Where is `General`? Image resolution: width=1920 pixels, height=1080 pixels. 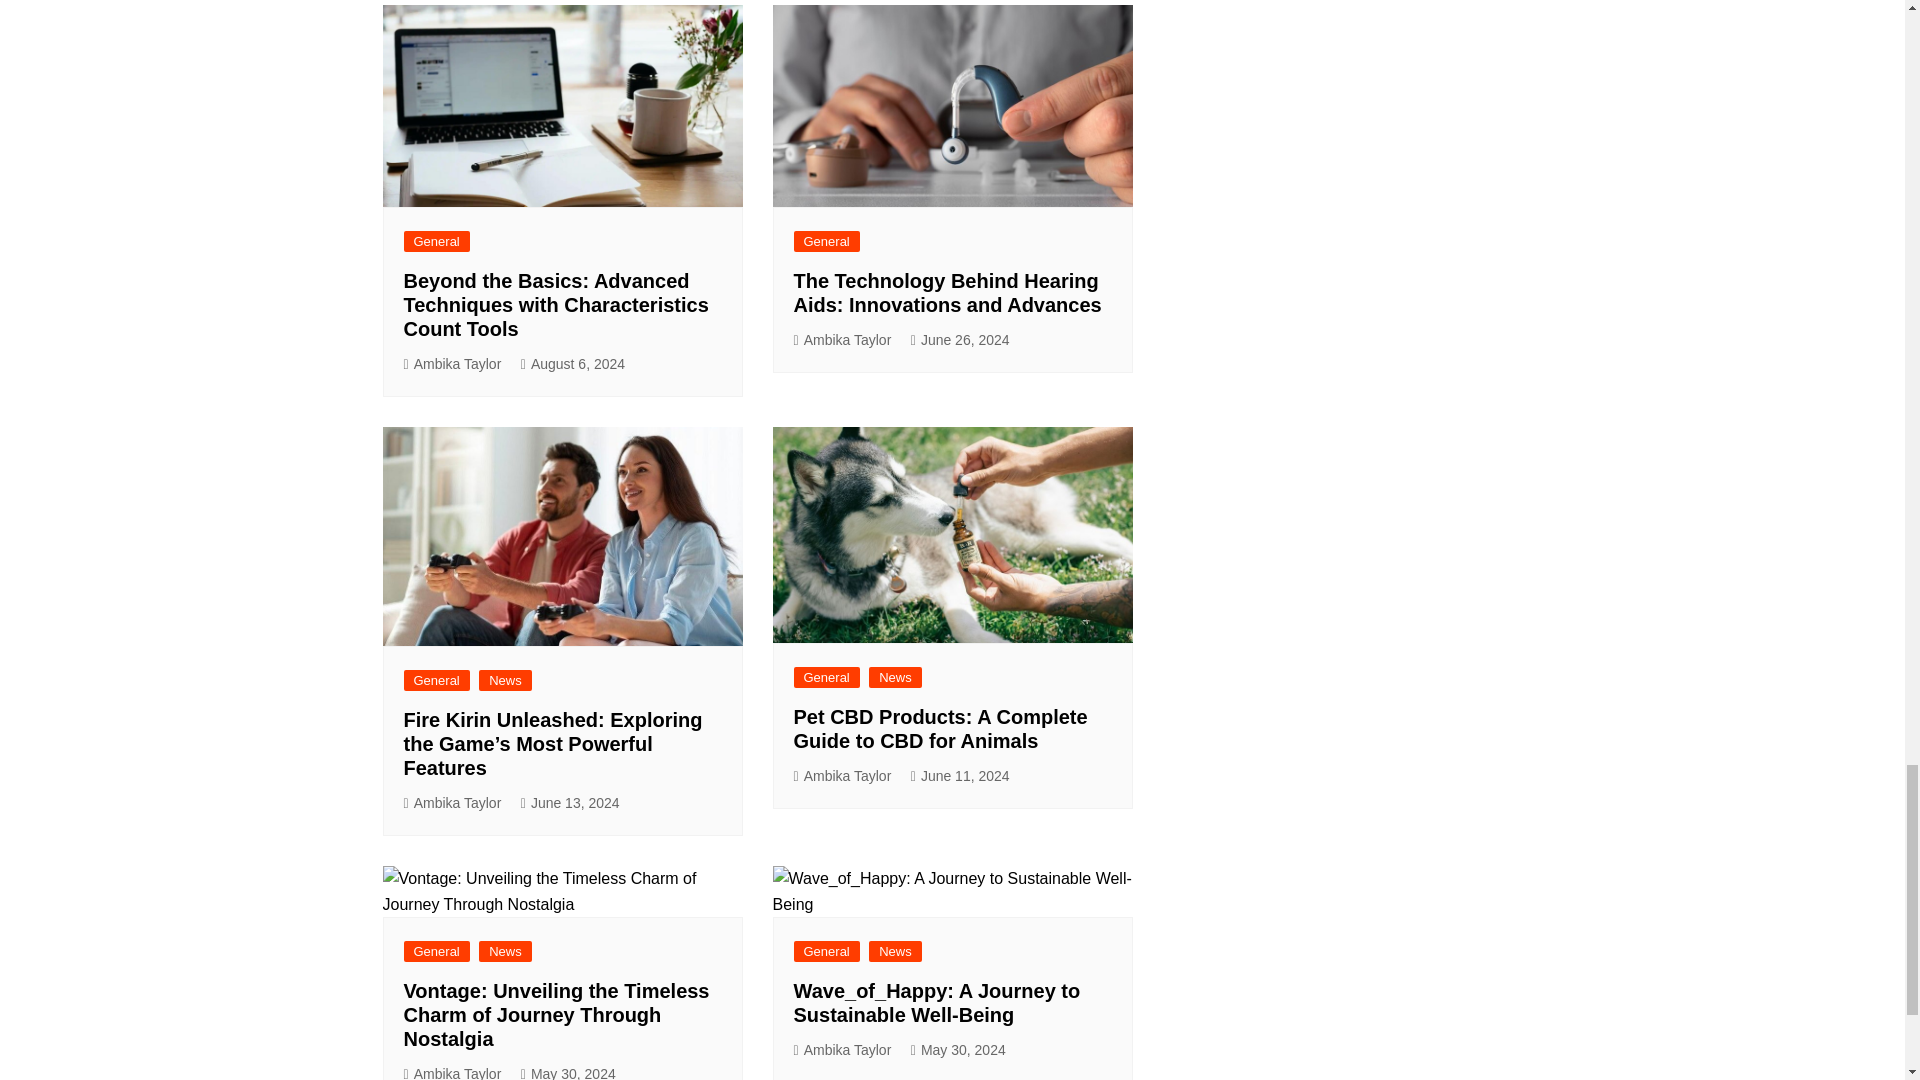 General is located at coordinates (436, 241).